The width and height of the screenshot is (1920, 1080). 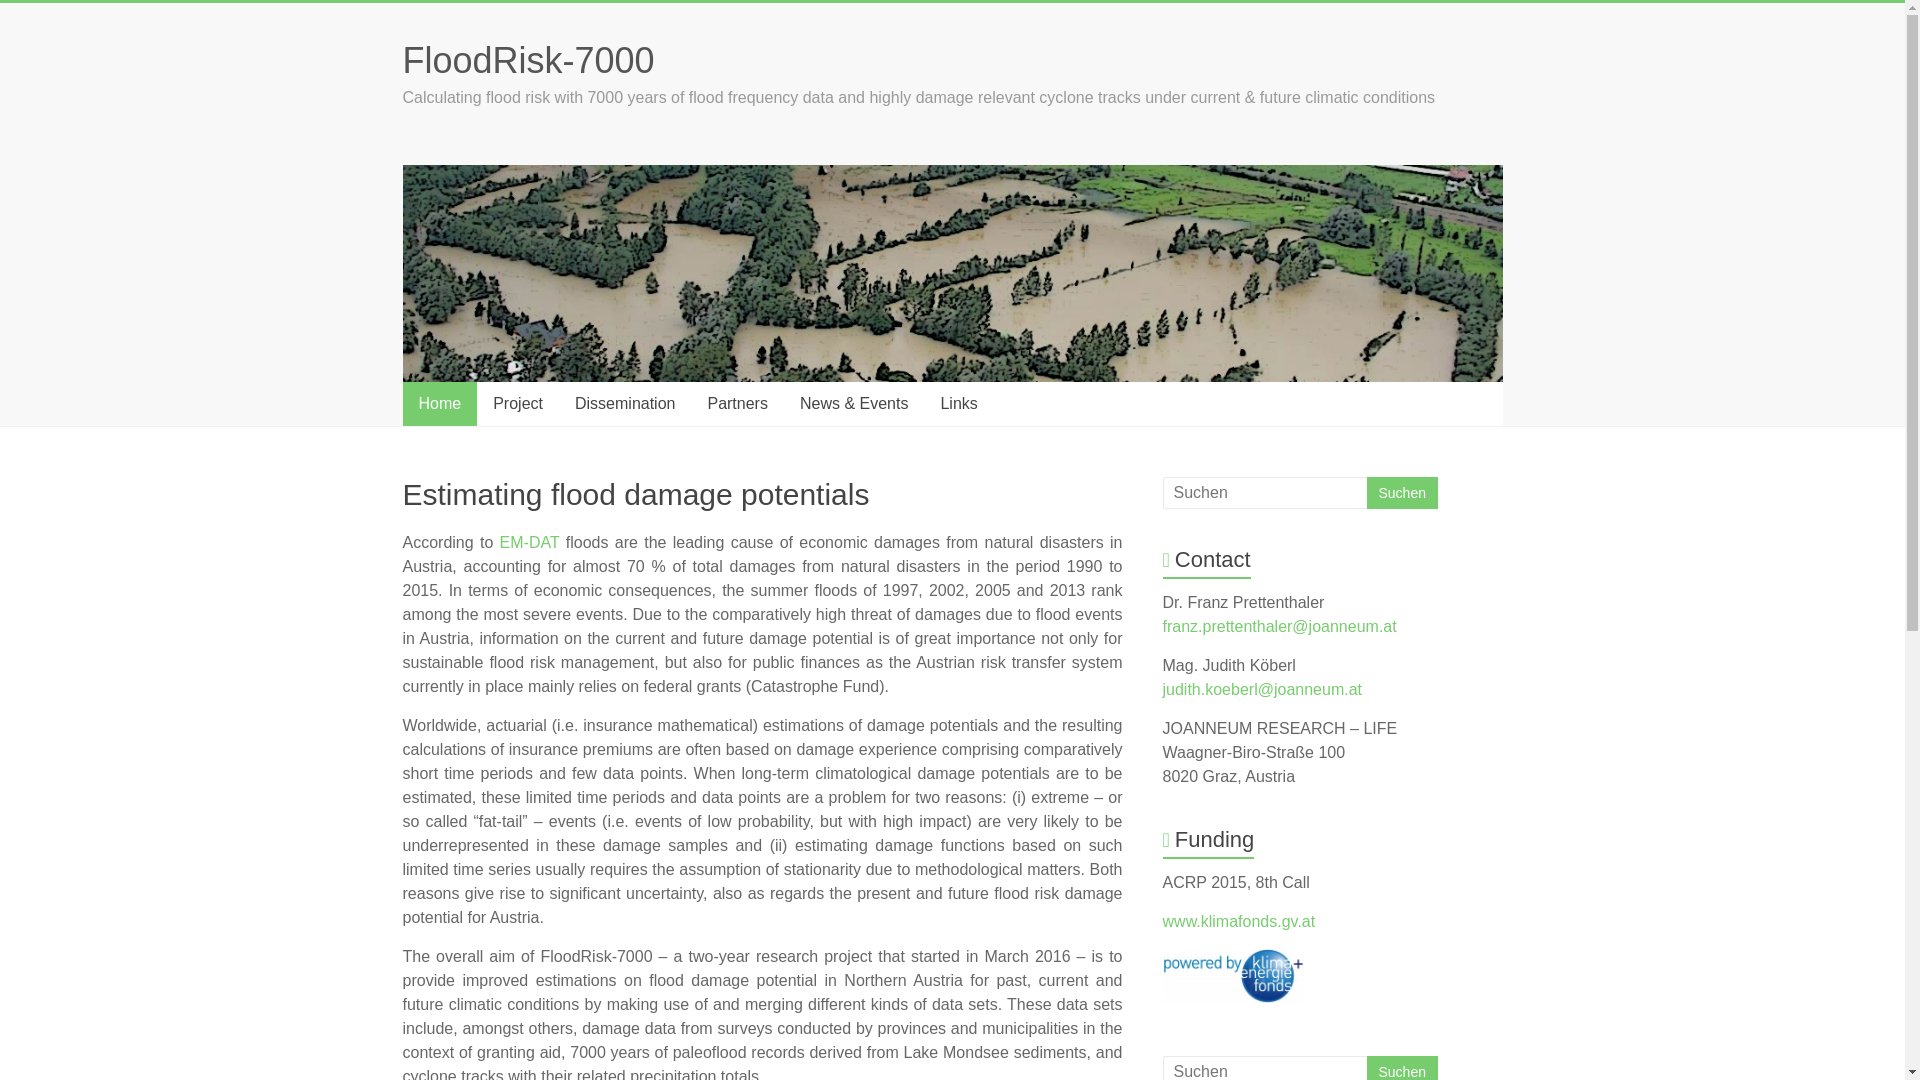 I want to click on Partners, so click(x=737, y=404).